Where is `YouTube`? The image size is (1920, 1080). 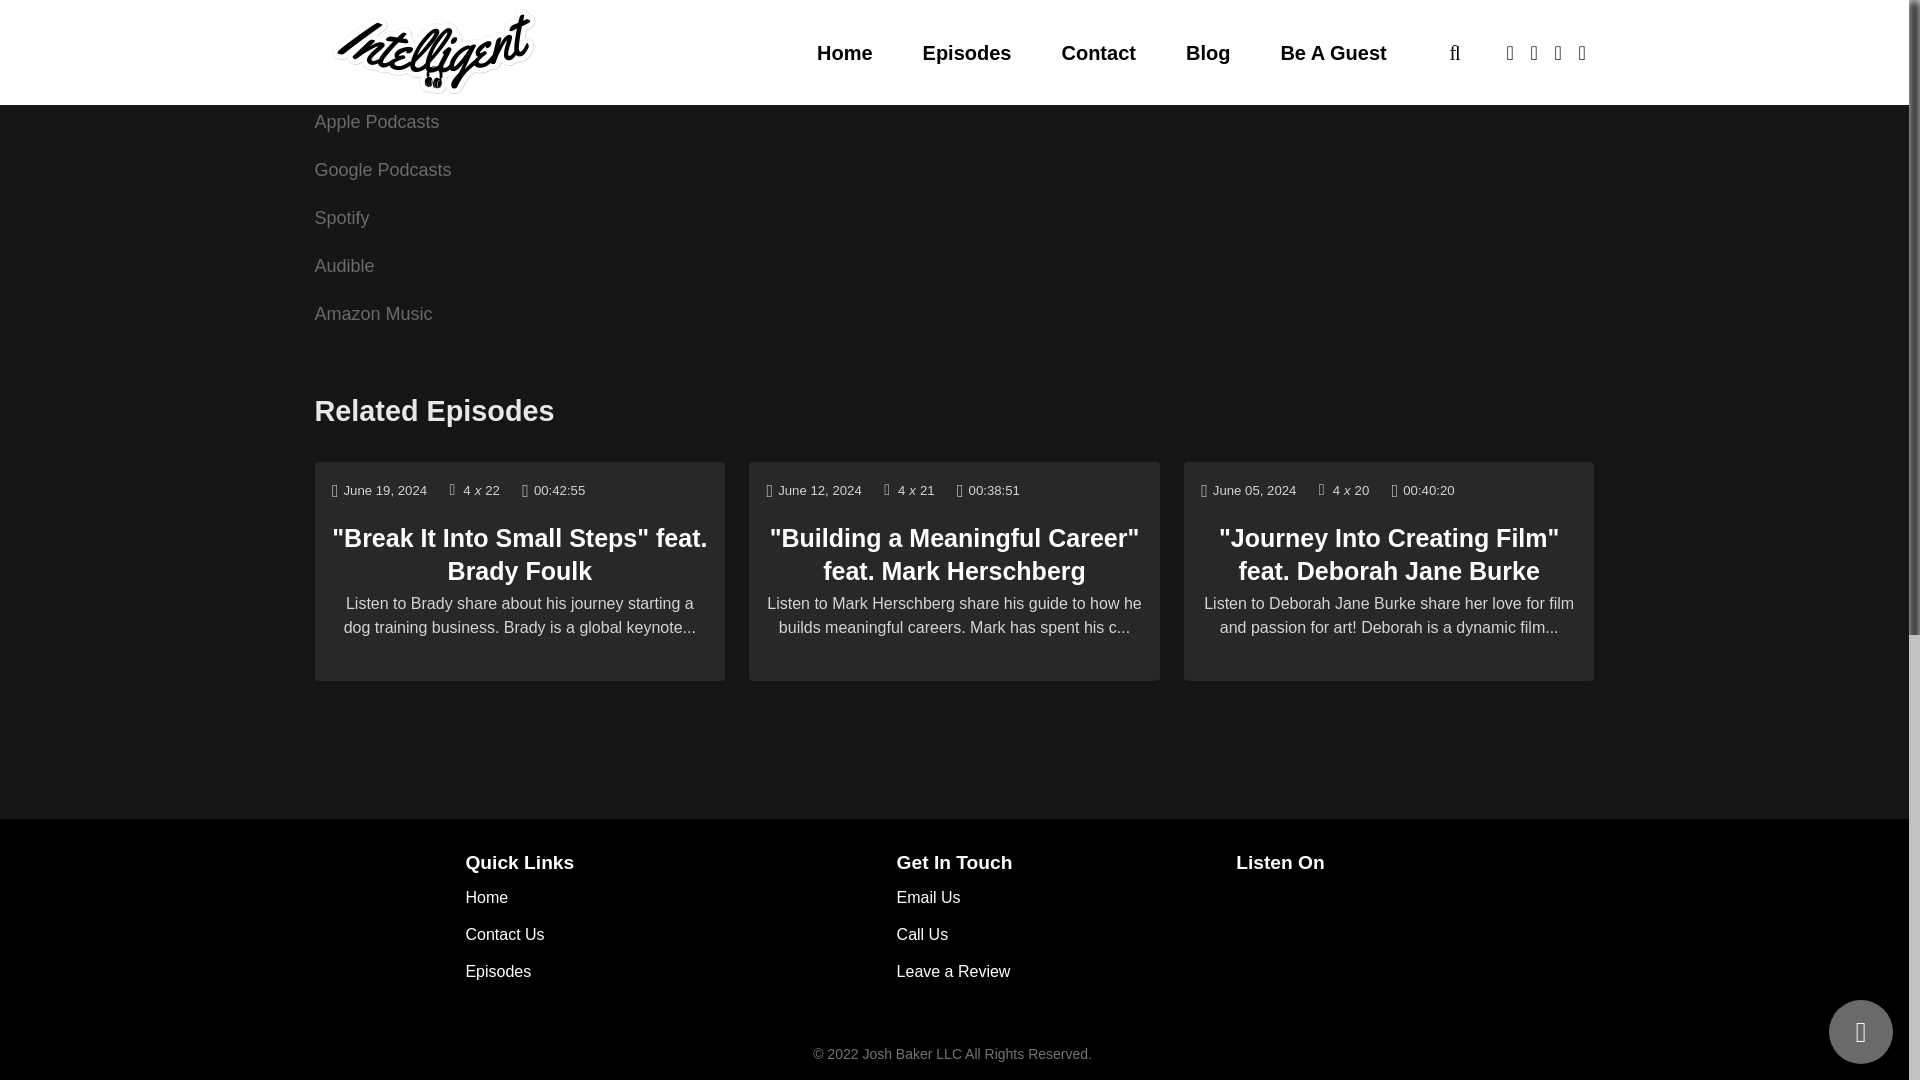
YouTube is located at coordinates (350, 74).